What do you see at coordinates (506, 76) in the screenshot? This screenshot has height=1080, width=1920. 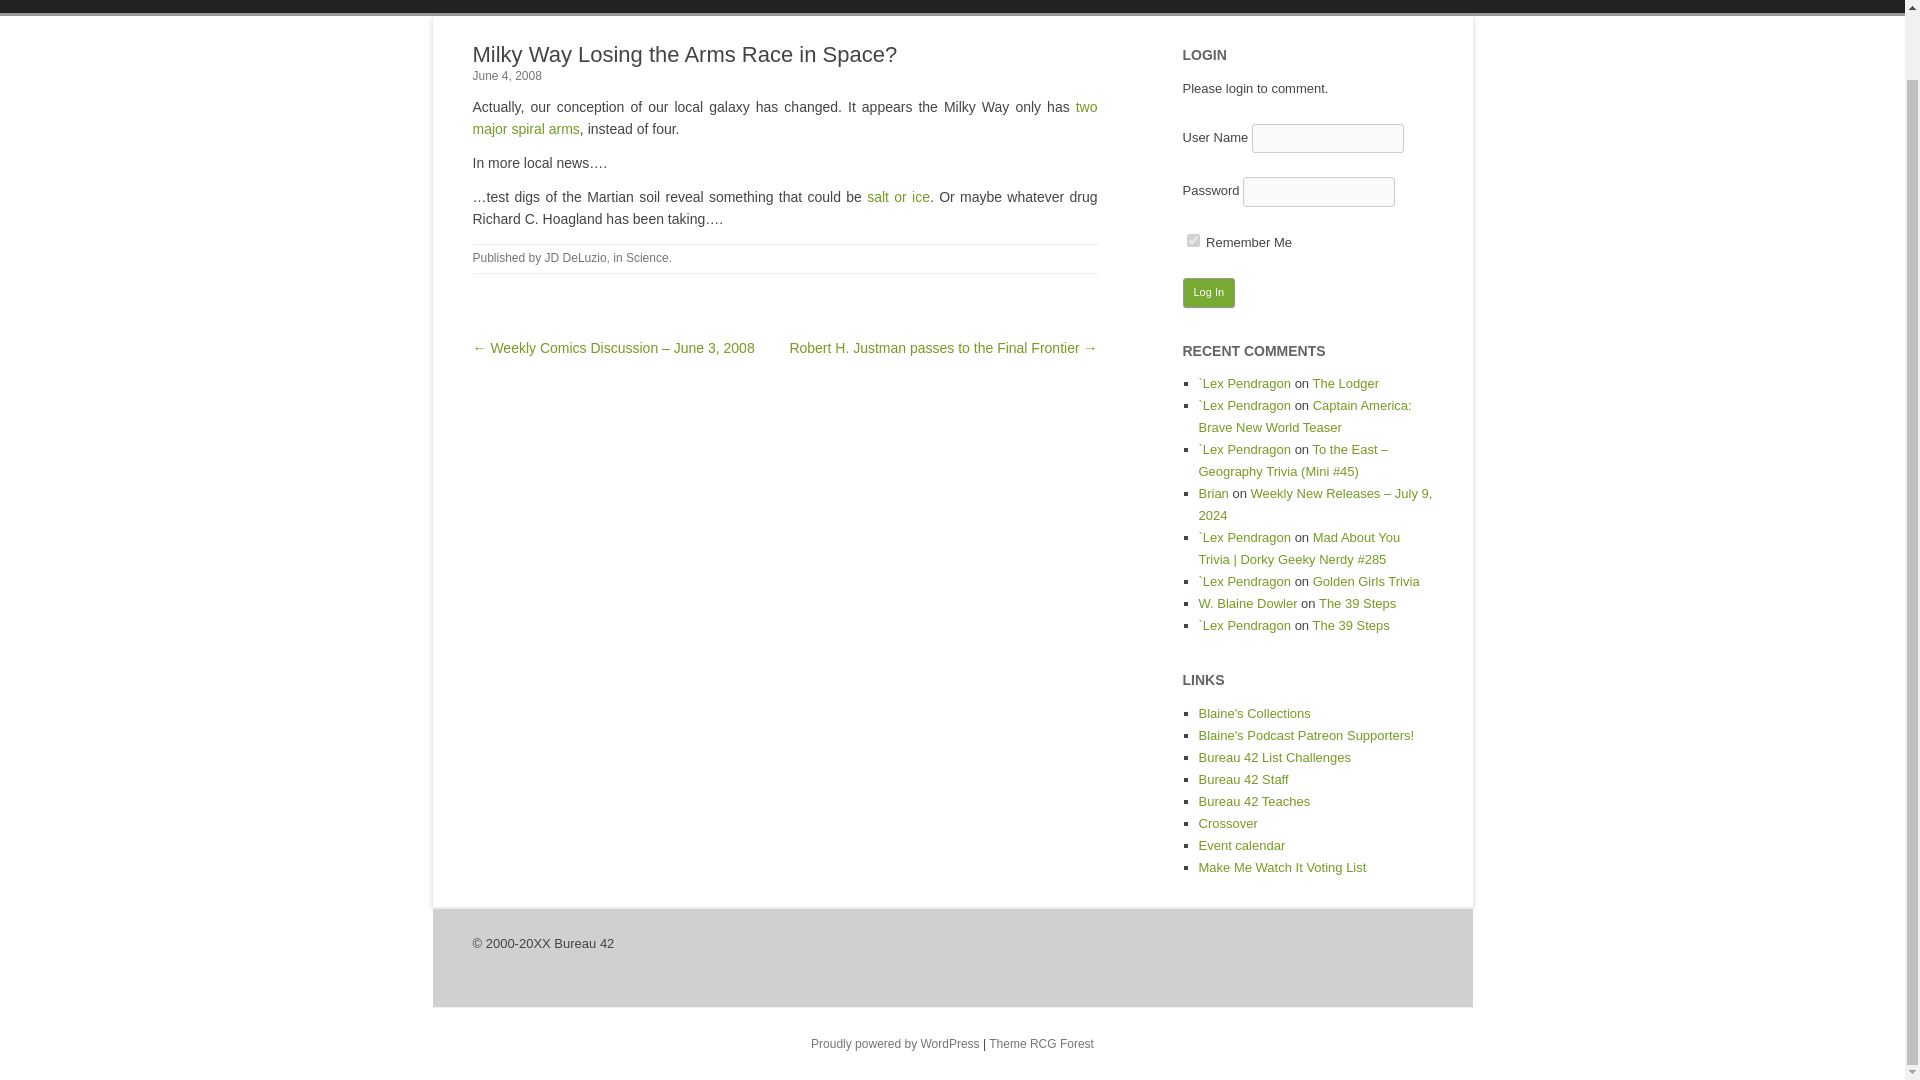 I see `4:09 am` at bounding box center [506, 76].